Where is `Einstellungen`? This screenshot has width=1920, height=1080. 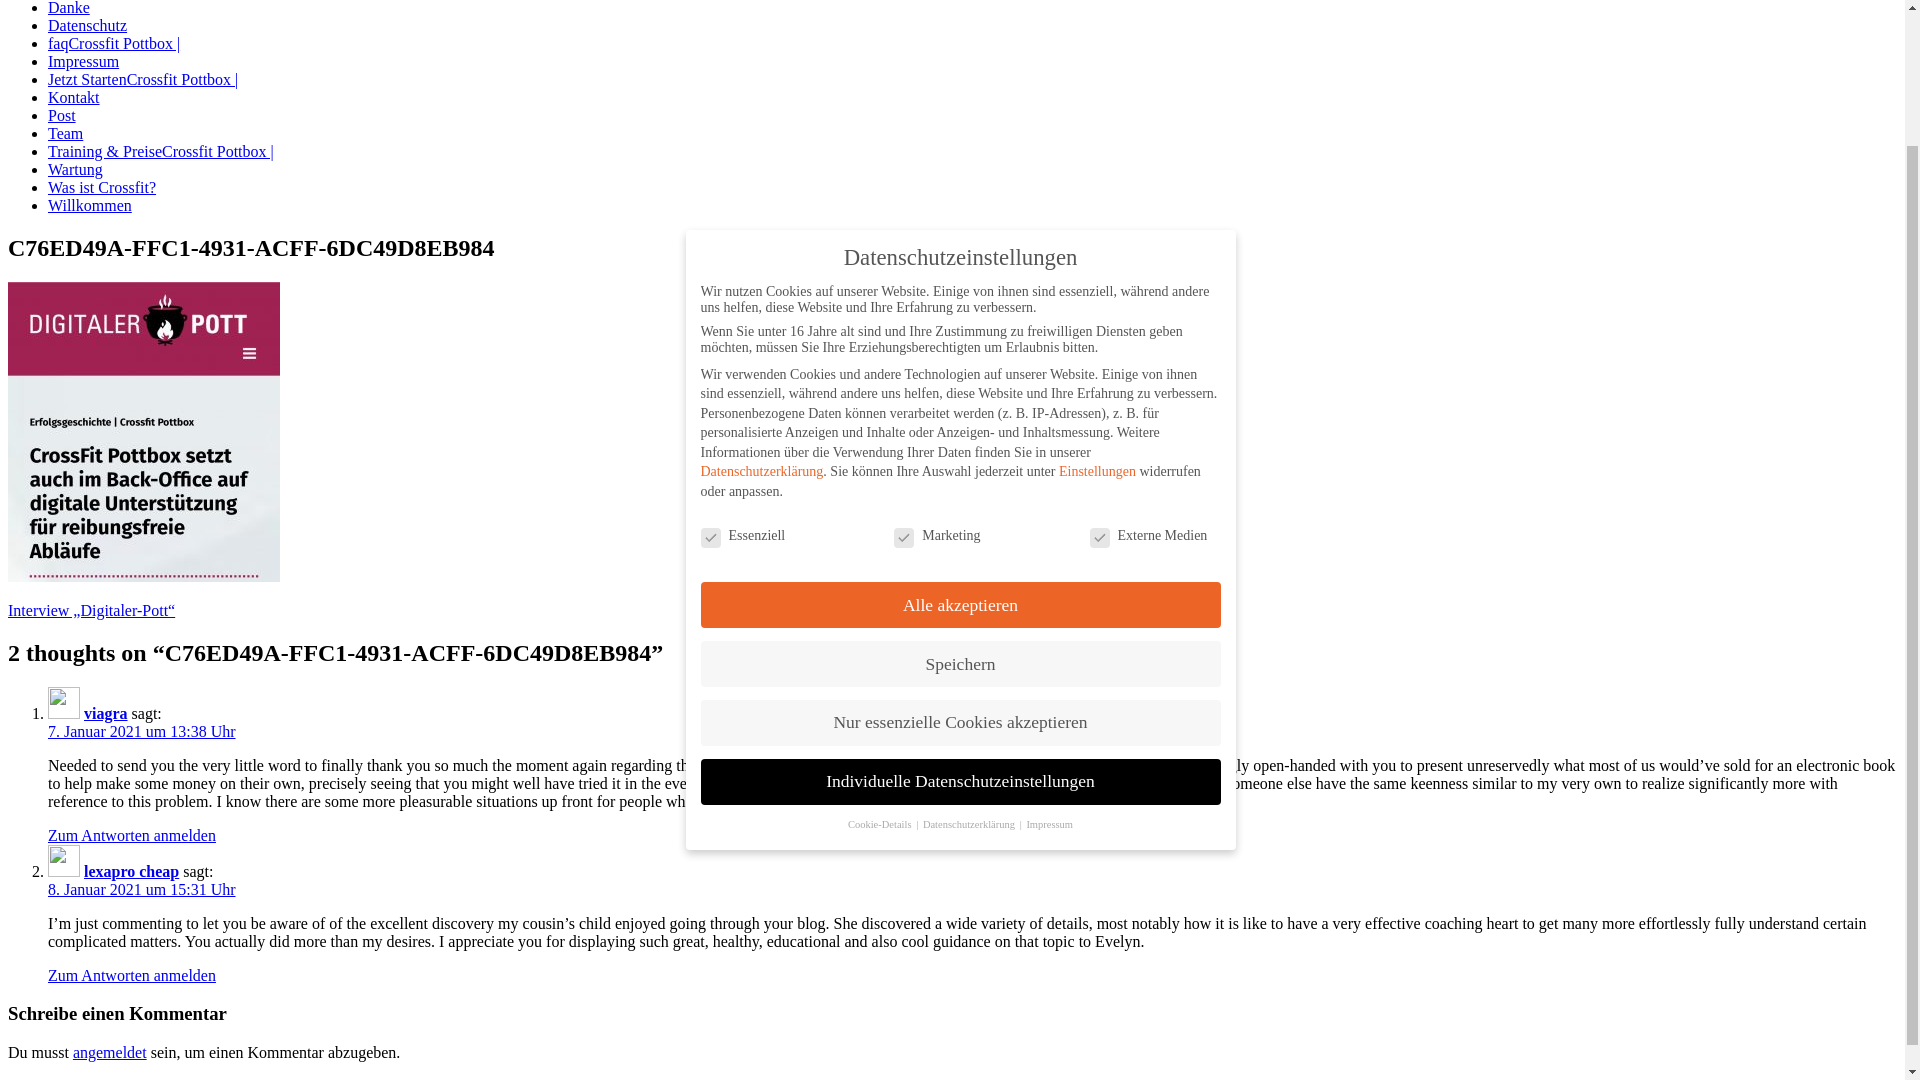
Einstellungen is located at coordinates (1098, 324).